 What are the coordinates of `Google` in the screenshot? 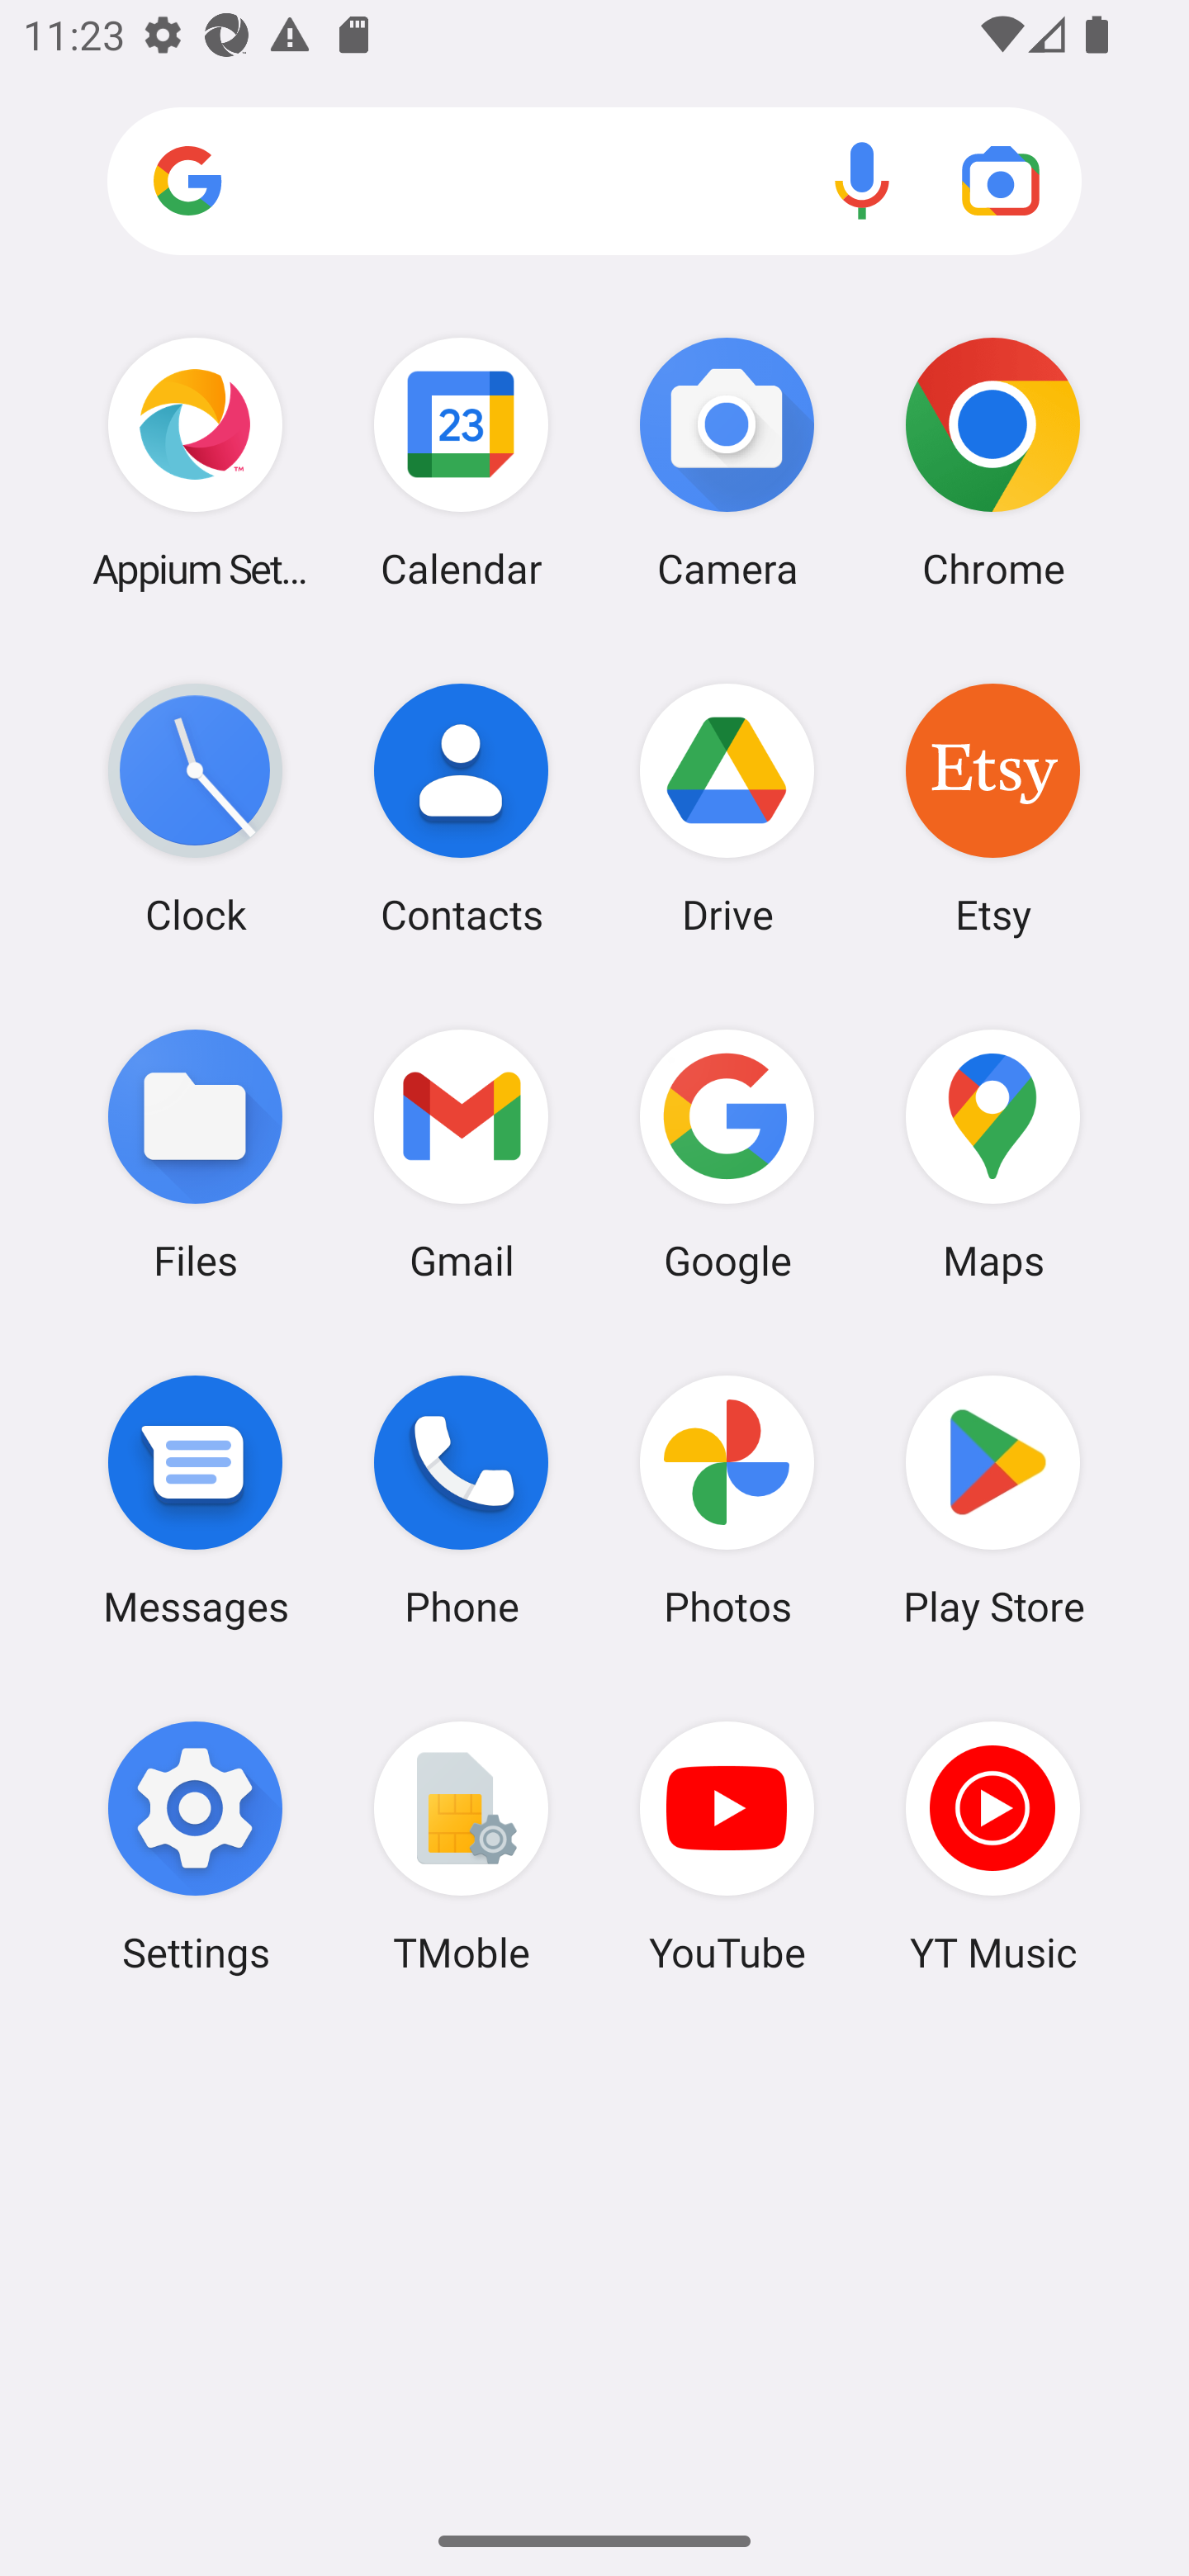 It's located at (727, 1153).